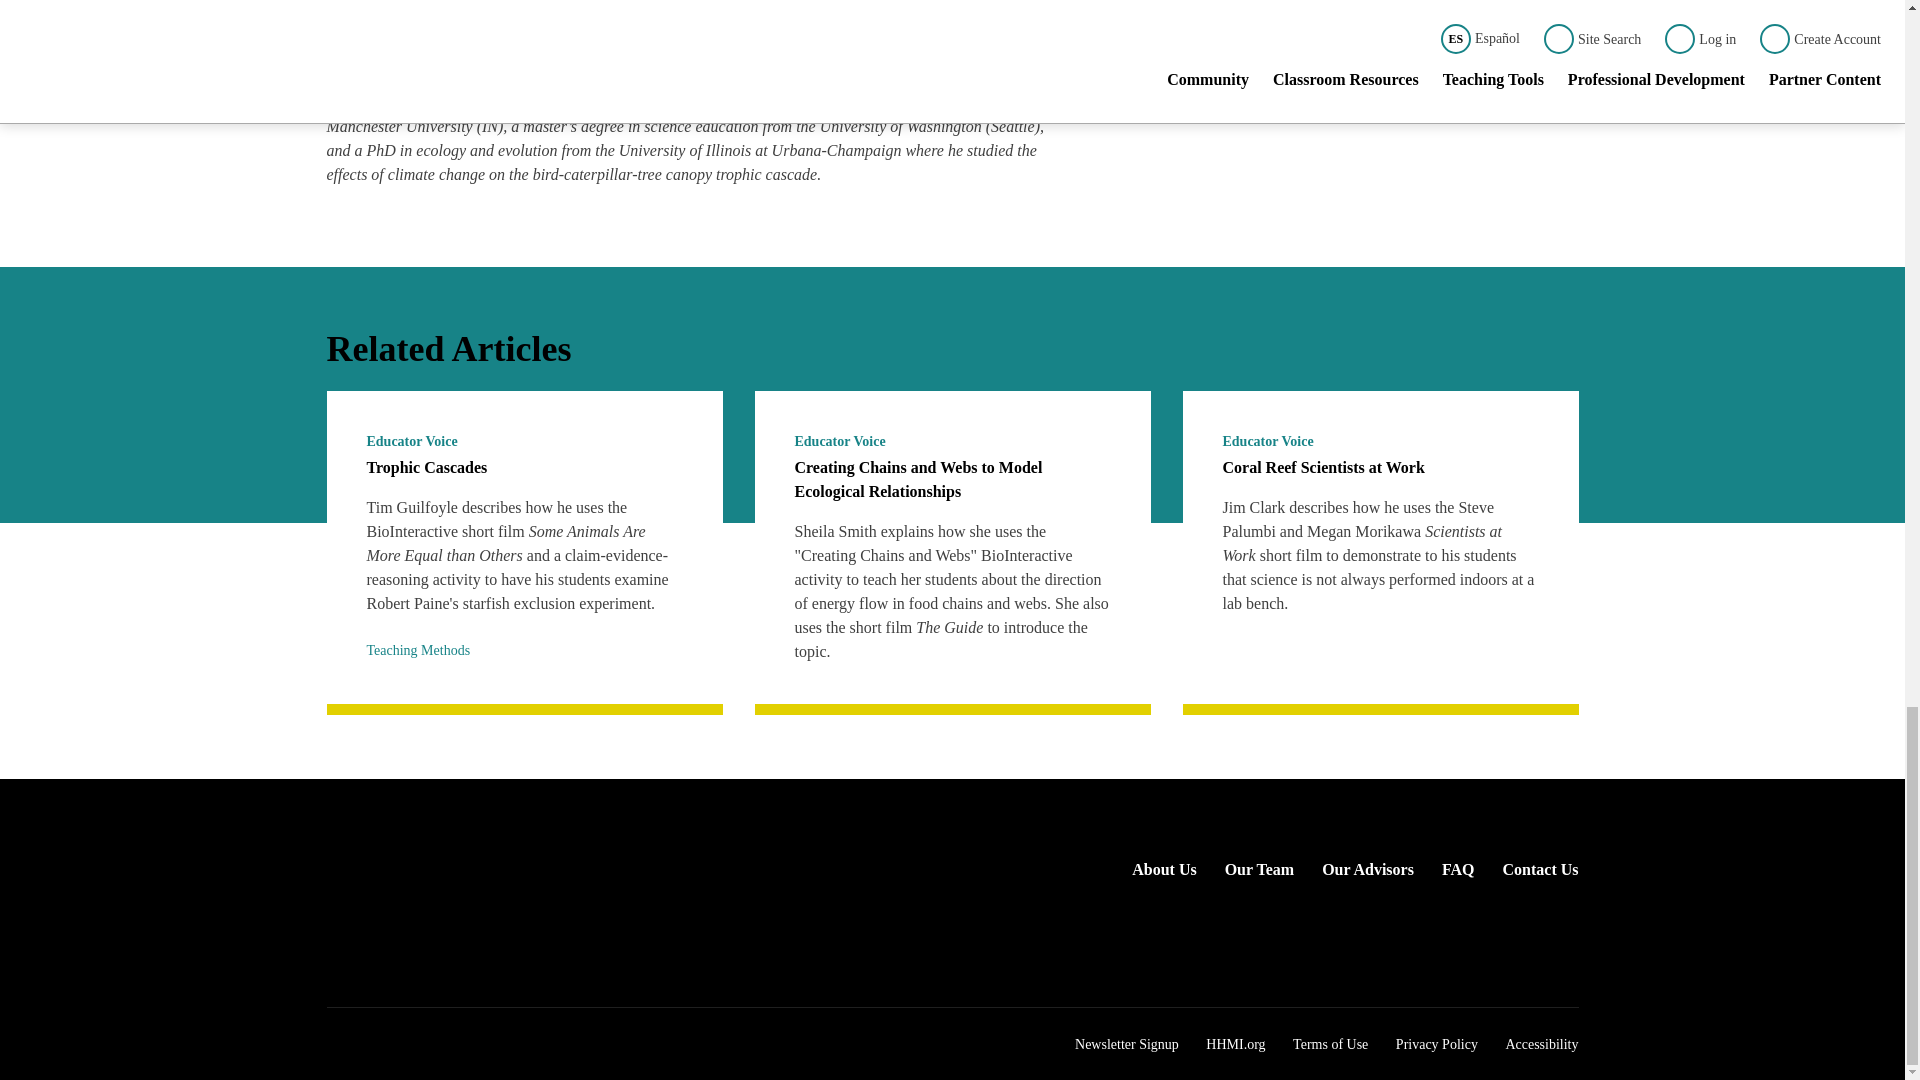  What do you see at coordinates (1540, 869) in the screenshot?
I see `Contact Us` at bounding box center [1540, 869].